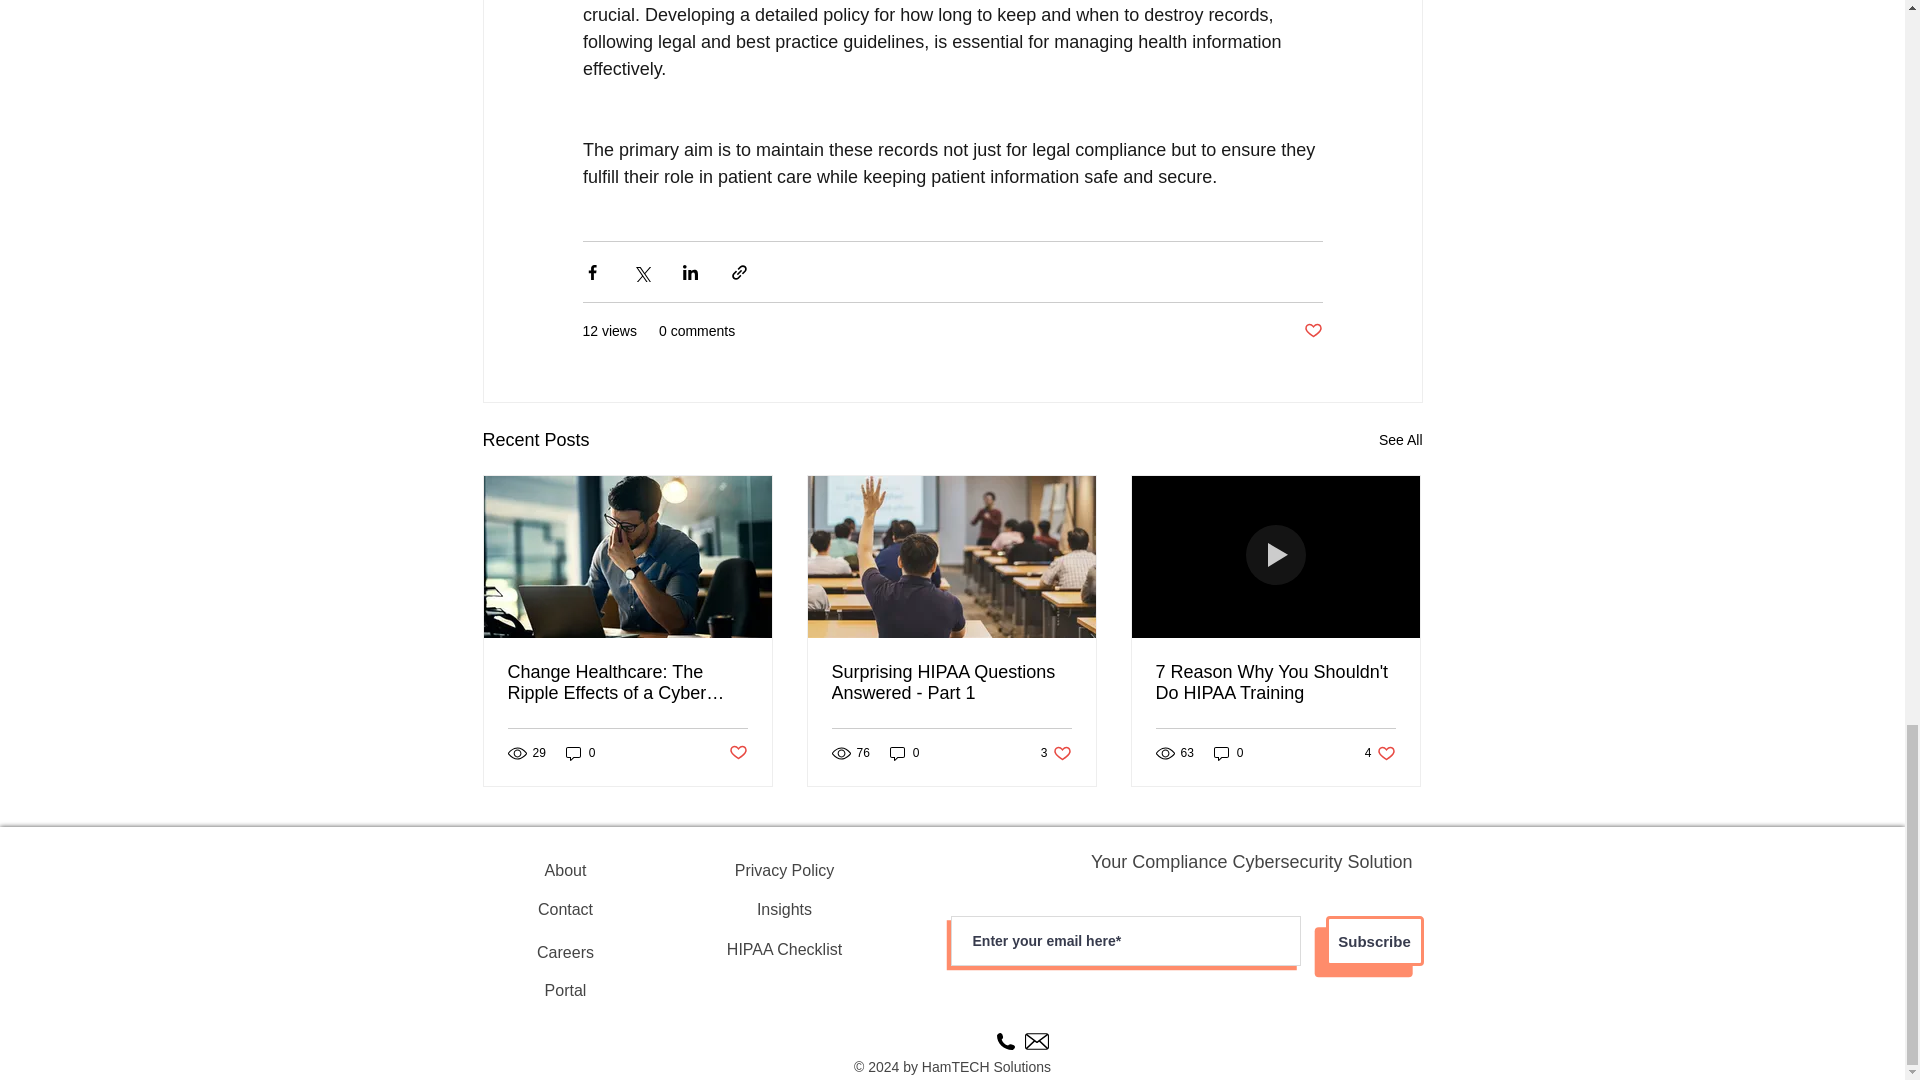  What do you see at coordinates (1380, 753) in the screenshot?
I see `Post not marked as liked` at bounding box center [1380, 753].